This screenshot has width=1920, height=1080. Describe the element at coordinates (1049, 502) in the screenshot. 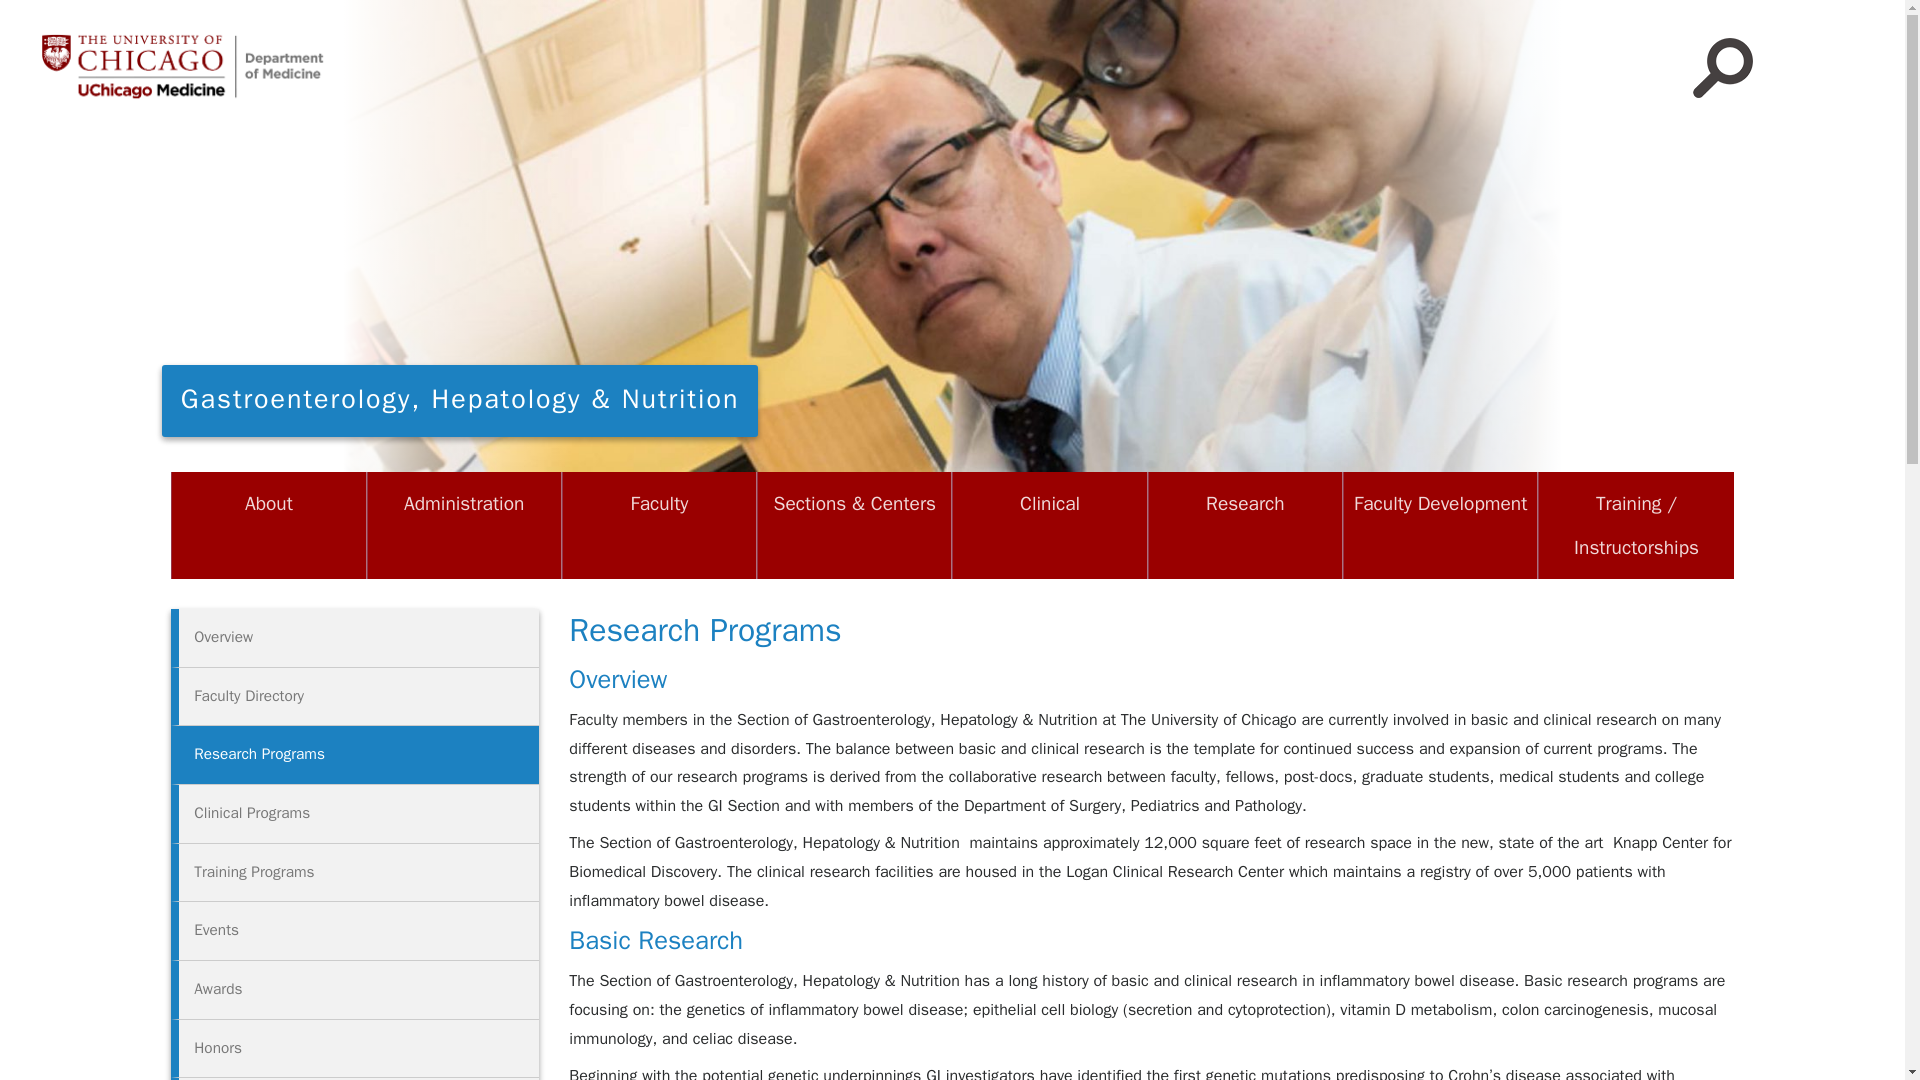

I see `Clinical` at that location.